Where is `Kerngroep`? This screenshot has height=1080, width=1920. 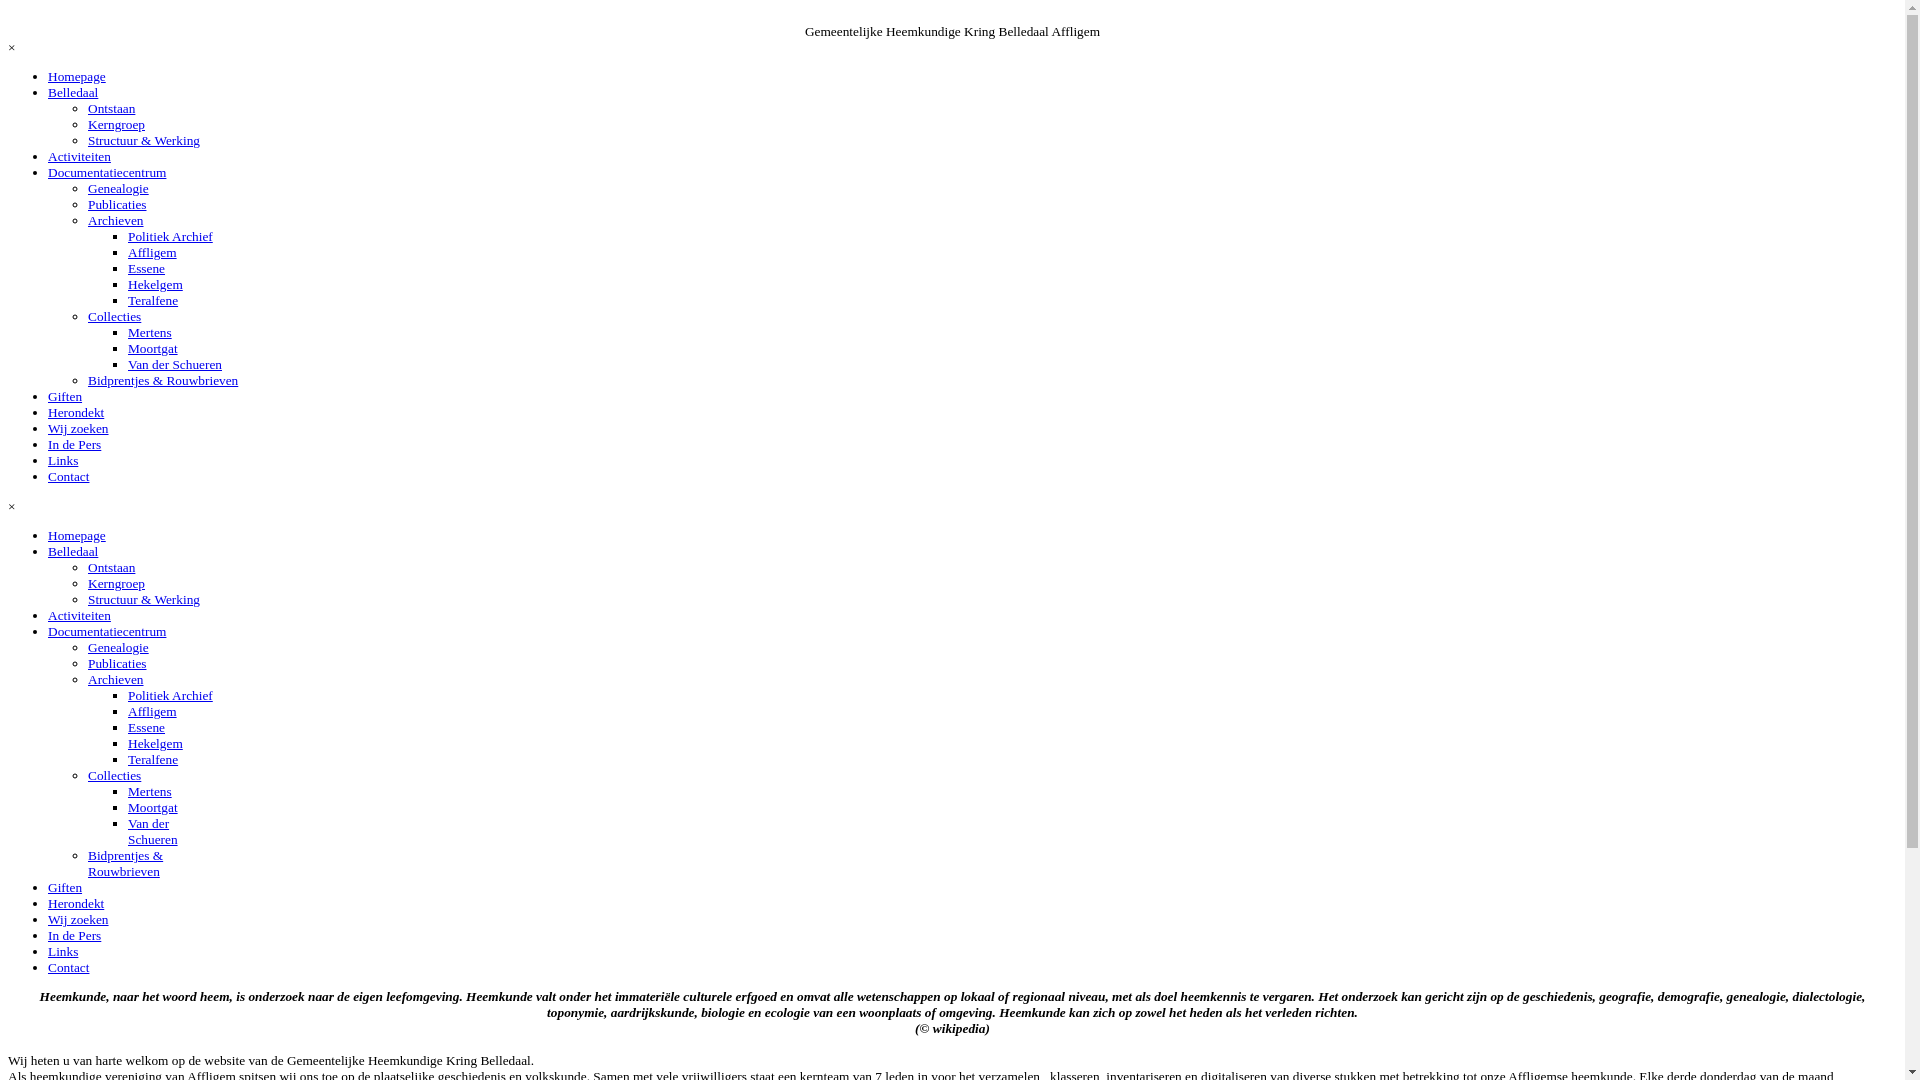
Kerngroep is located at coordinates (116, 584).